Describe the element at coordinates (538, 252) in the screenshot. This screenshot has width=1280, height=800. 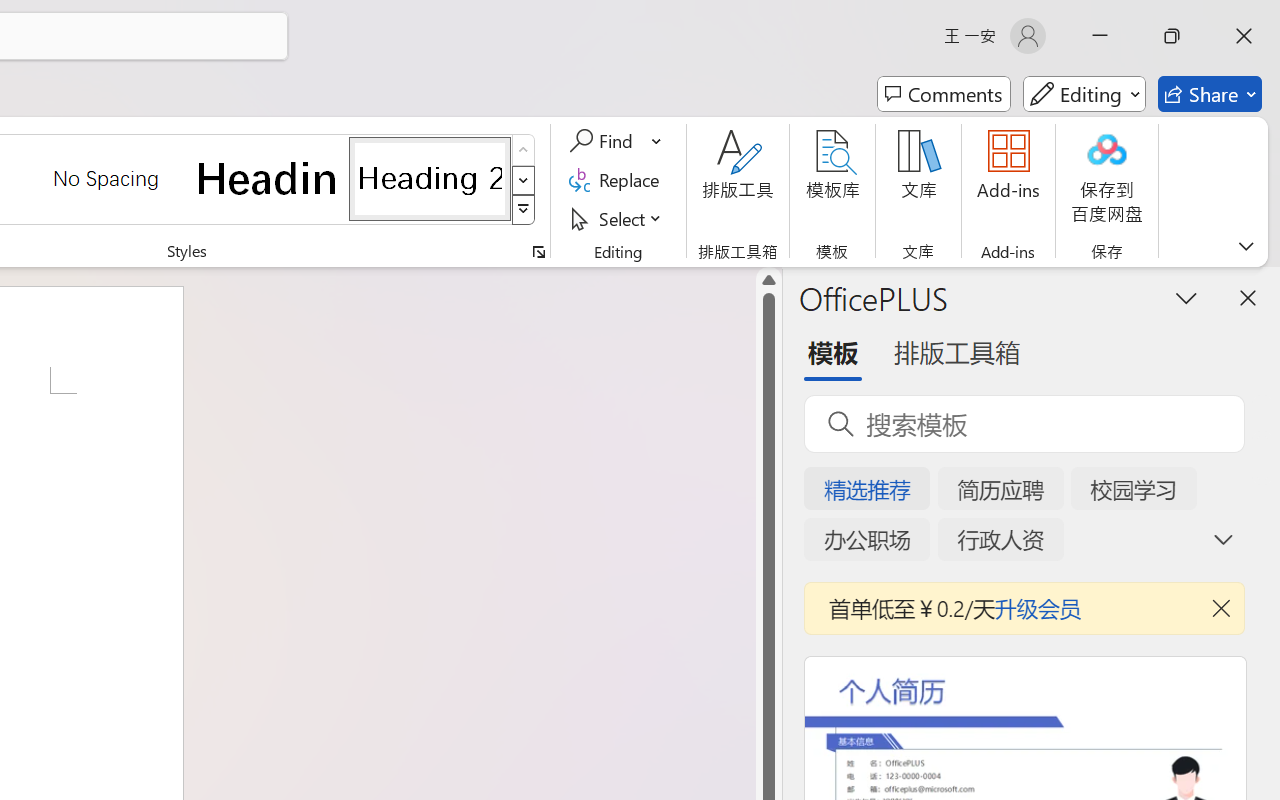
I see `Styles...` at that location.